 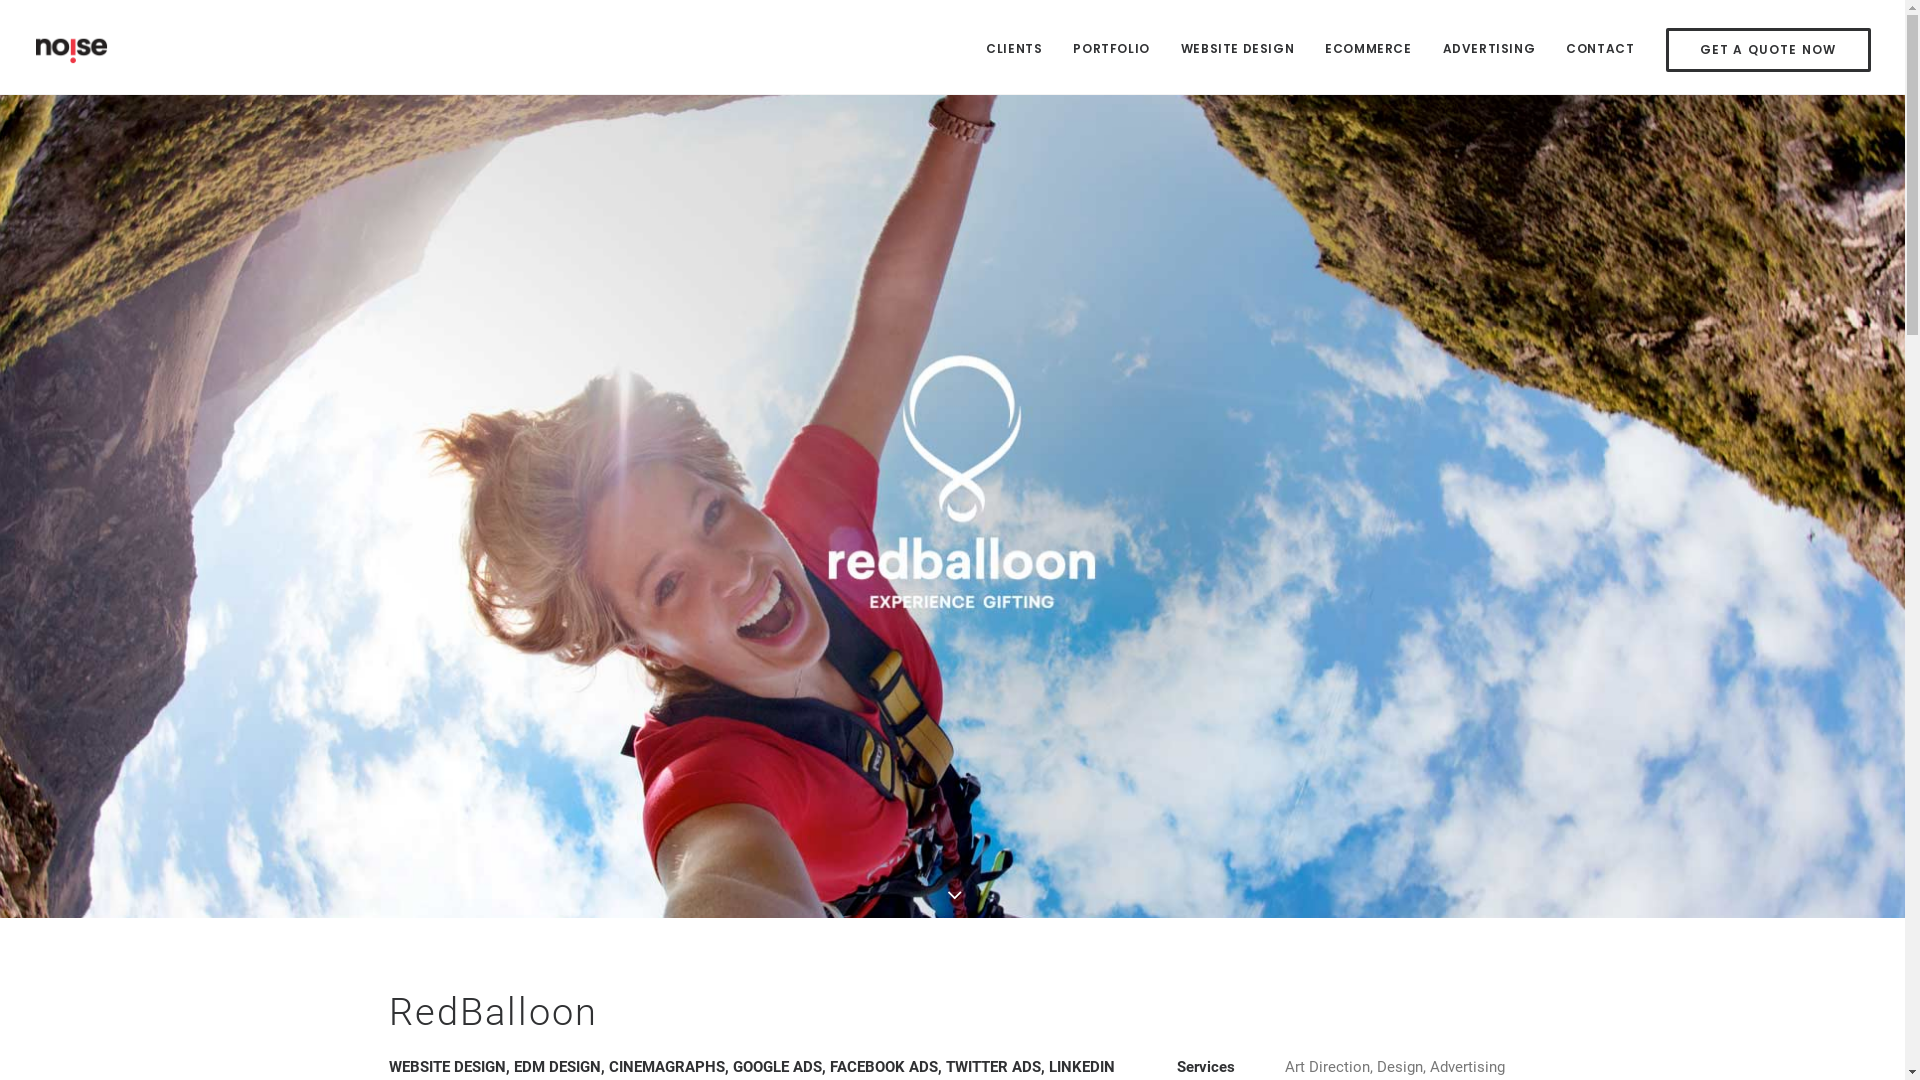 I want to click on CLIENTS, so click(x=1021, y=47).